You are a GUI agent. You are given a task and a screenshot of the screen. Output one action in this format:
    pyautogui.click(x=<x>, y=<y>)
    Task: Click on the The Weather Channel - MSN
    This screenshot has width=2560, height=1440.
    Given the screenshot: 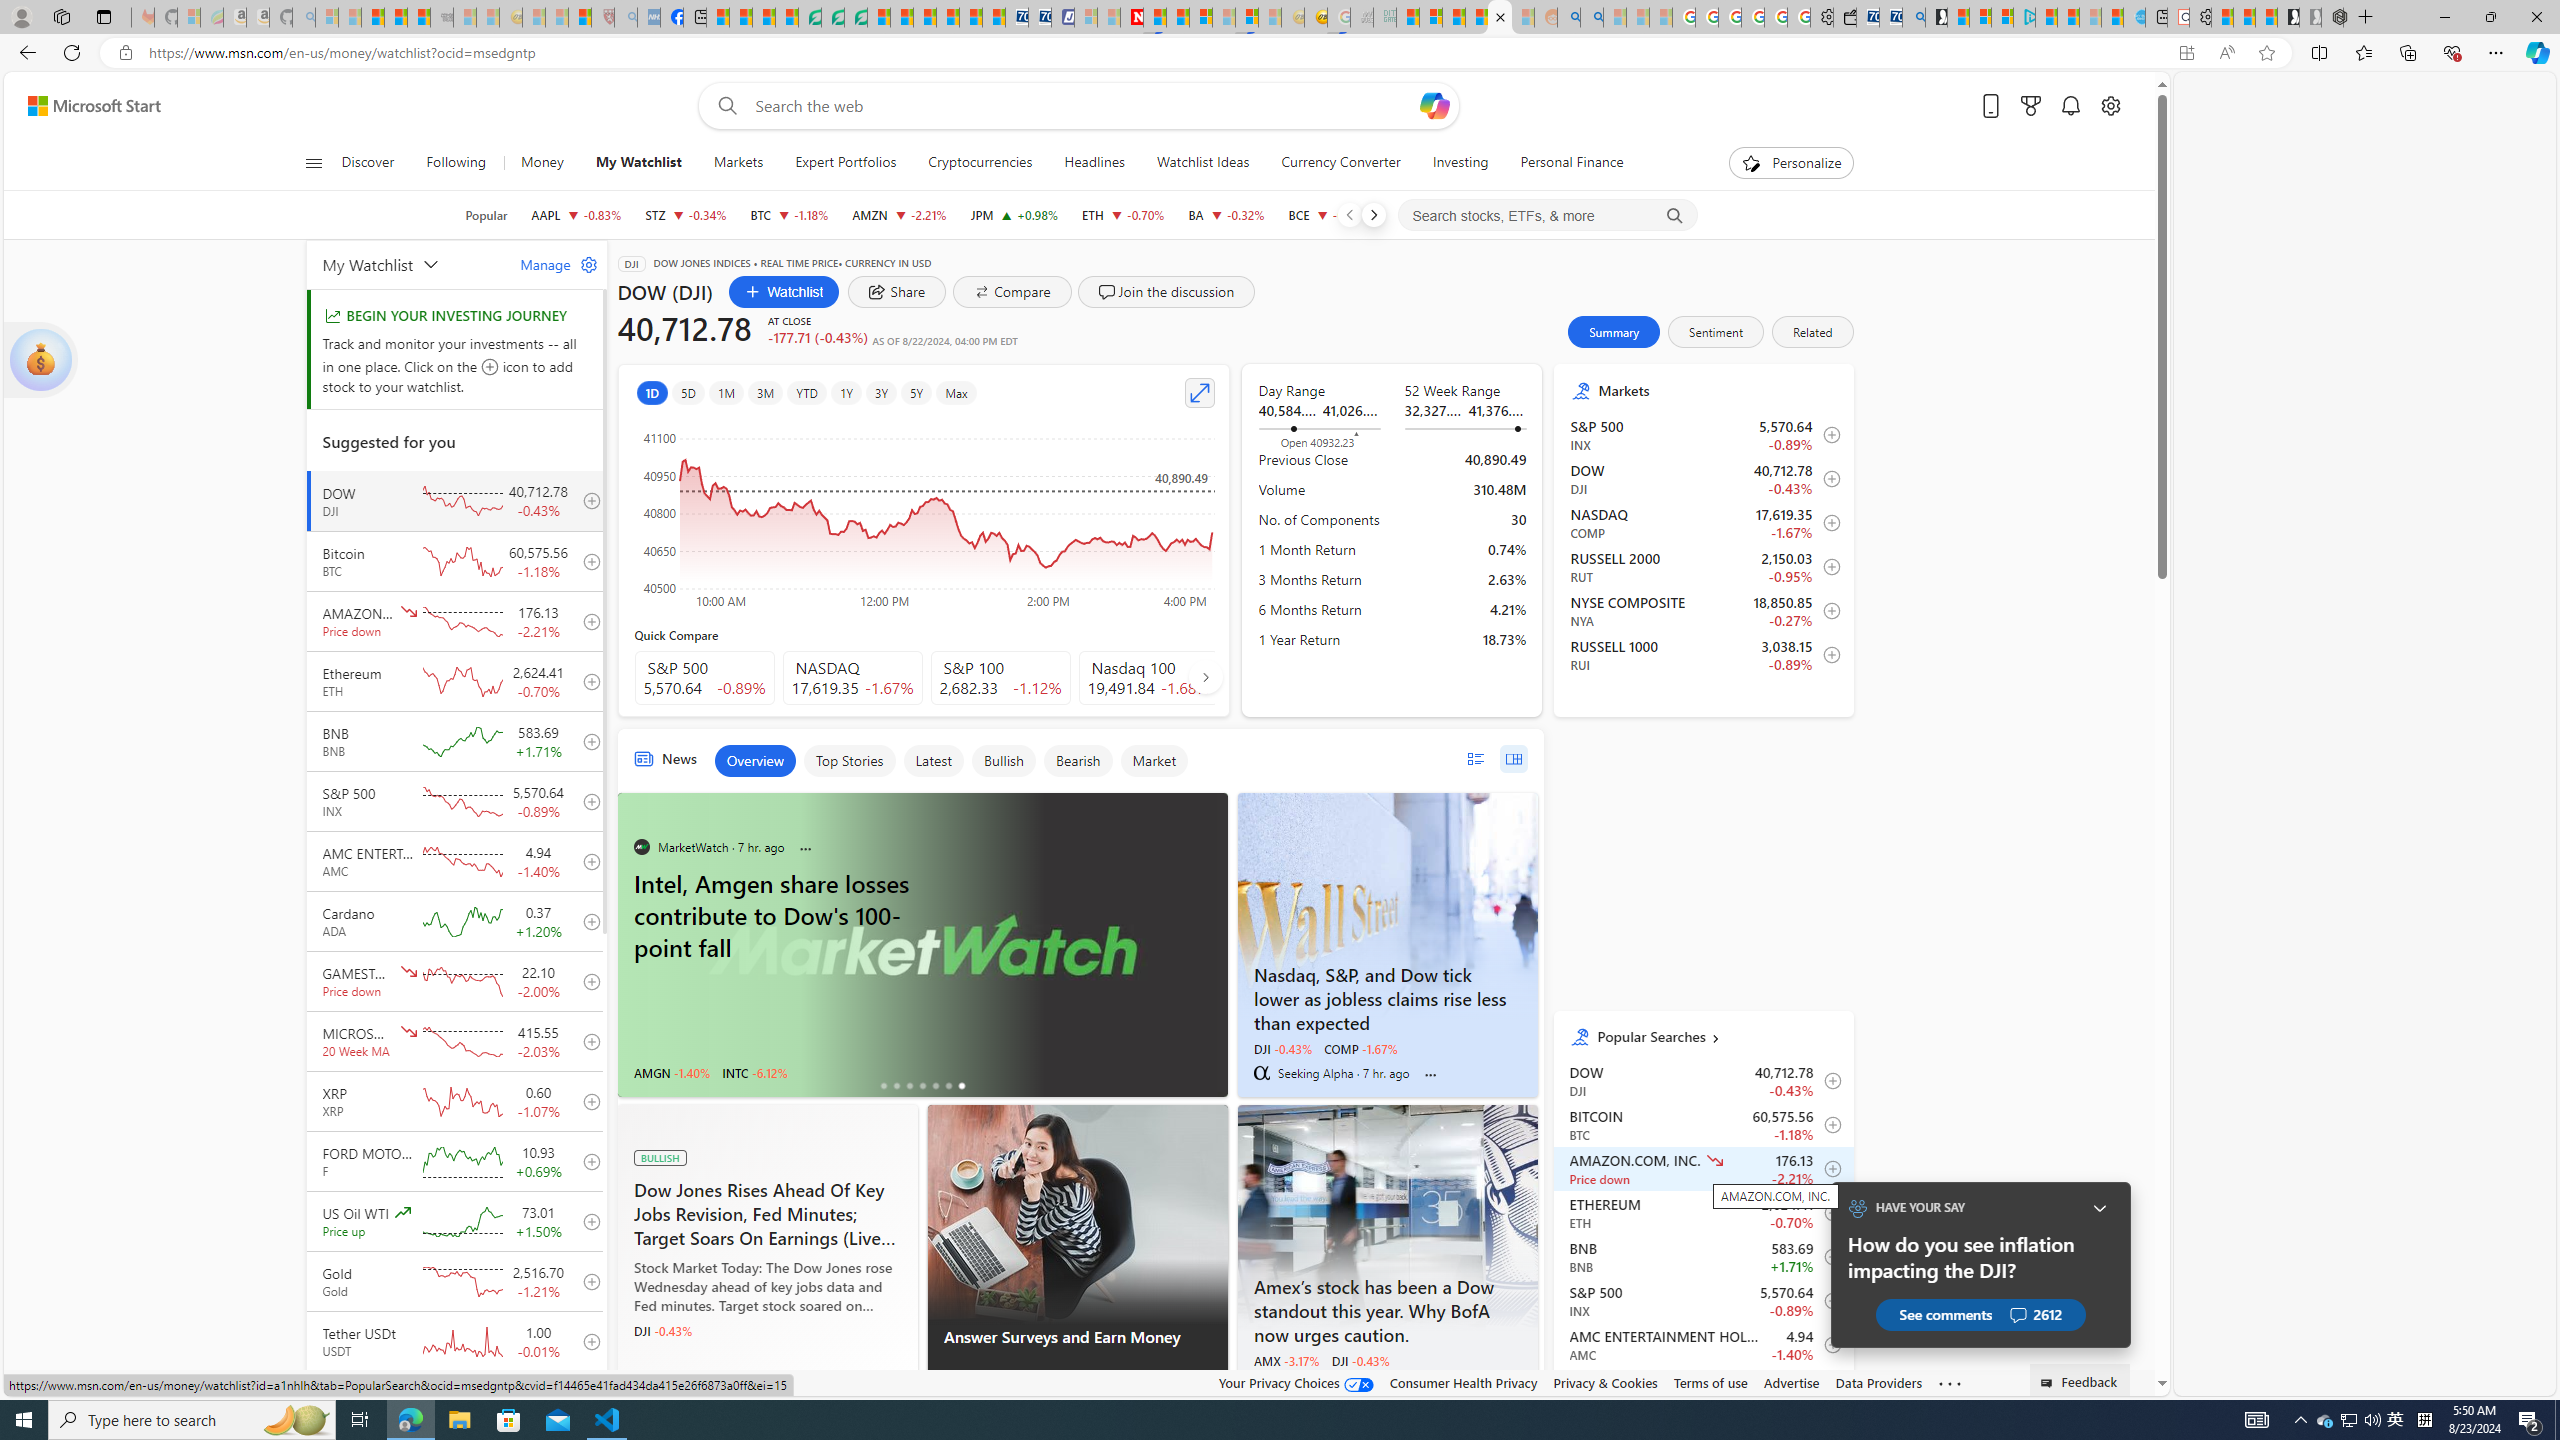 What is the action you would take?
    pyautogui.click(x=374, y=17)
    